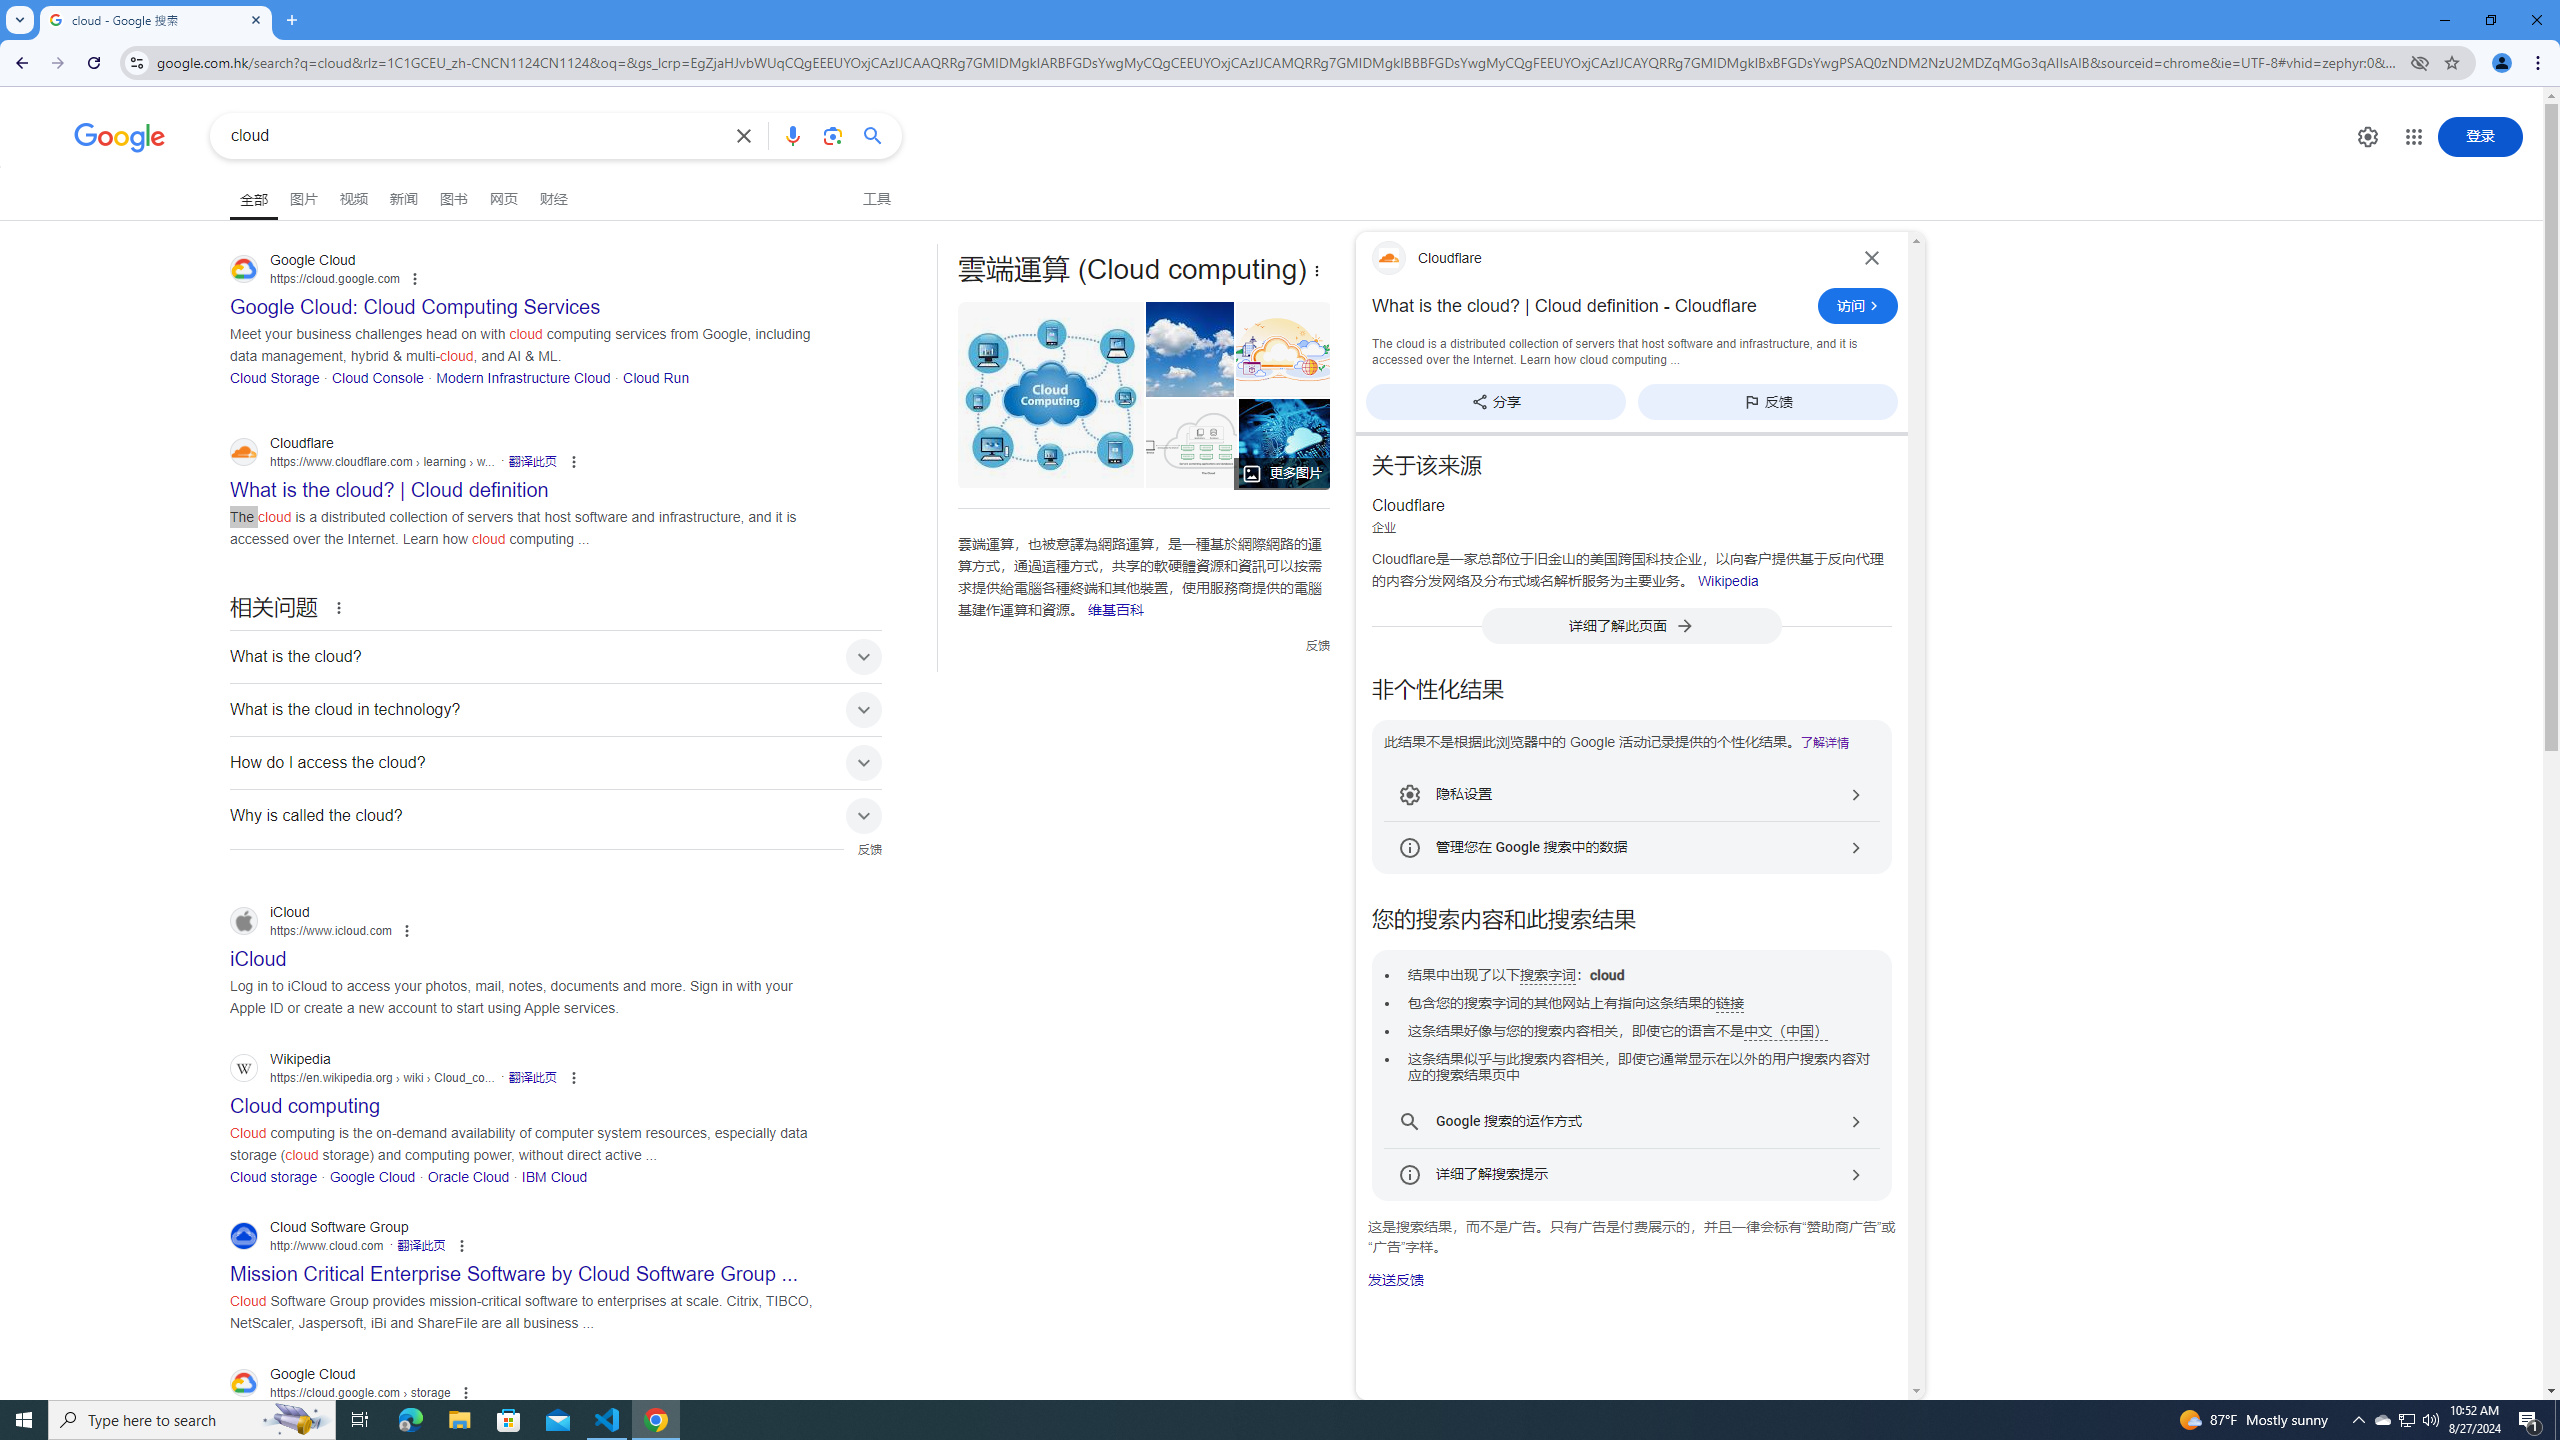 This screenshot has height=1440, width=2560. I want to click on How do I access the cloud?, so click(556, 762).